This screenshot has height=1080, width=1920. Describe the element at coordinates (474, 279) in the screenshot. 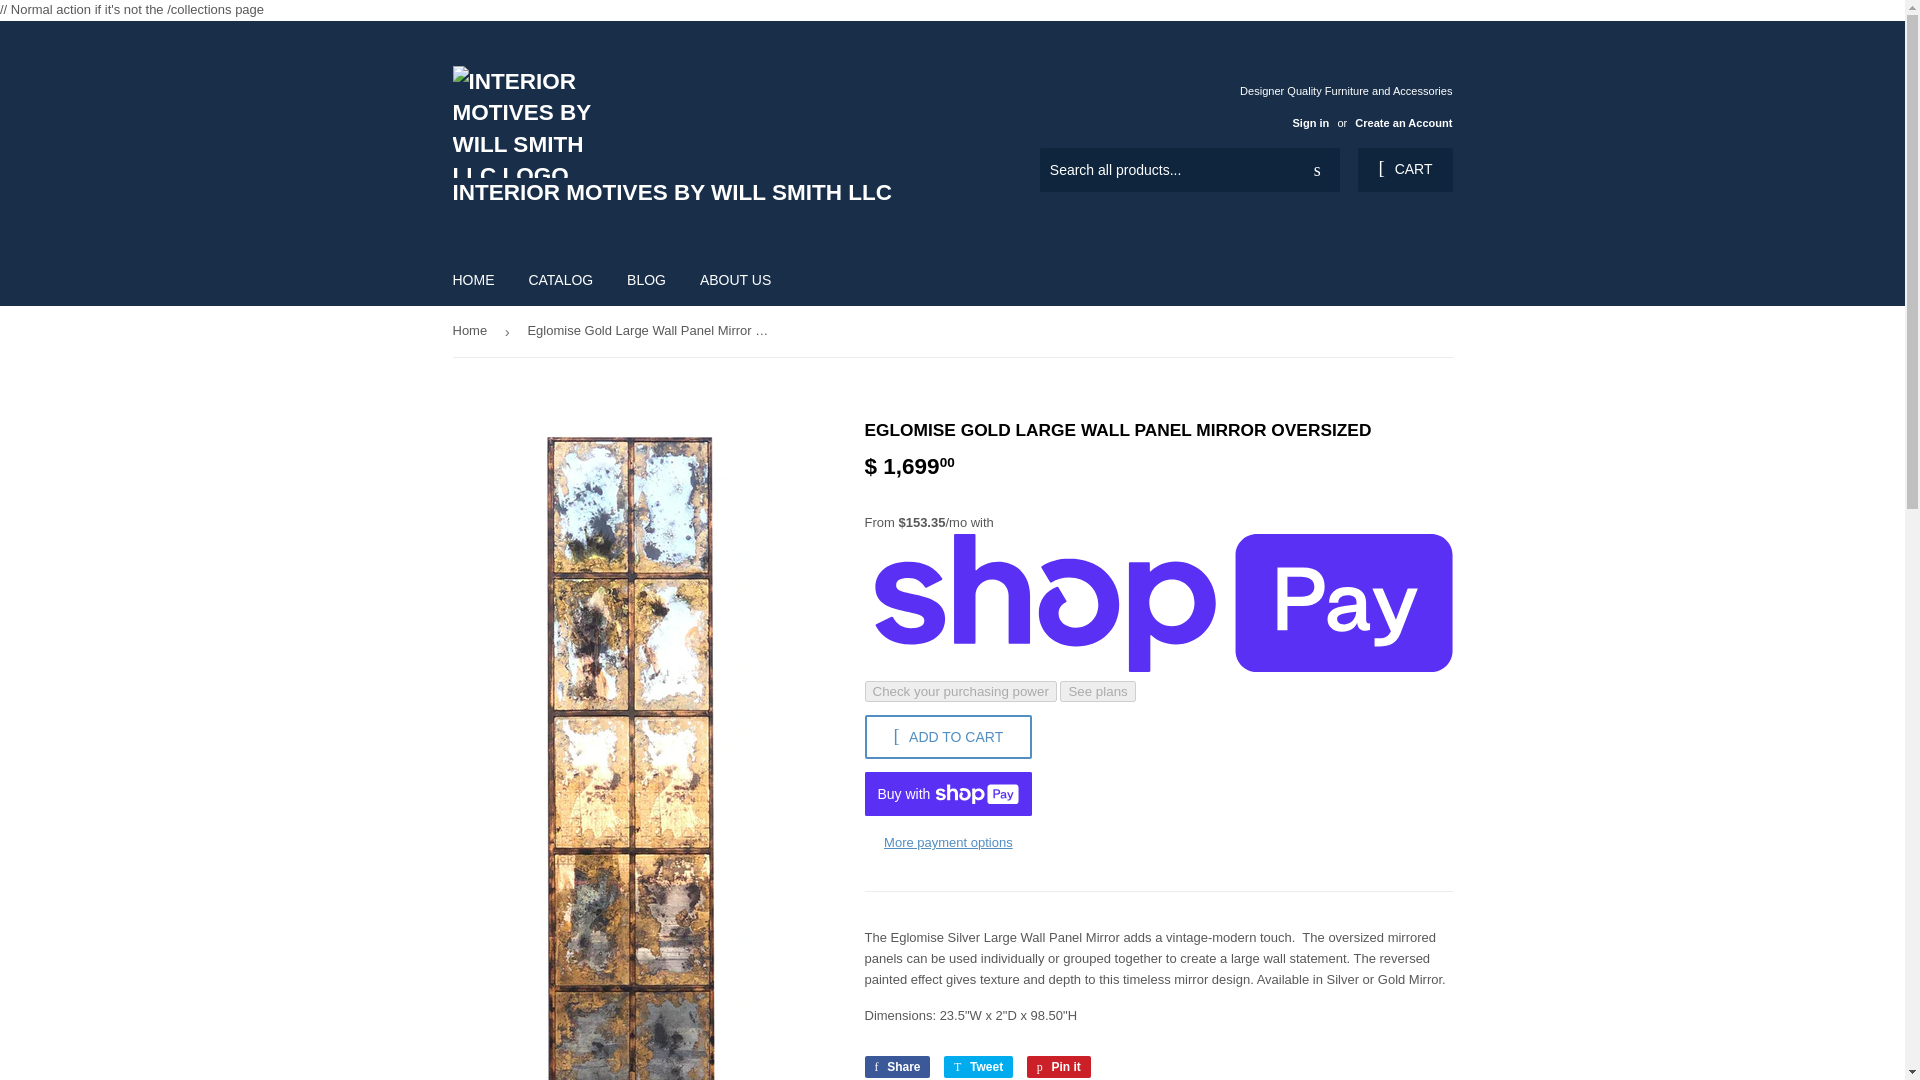

I see `Pin on Pinterest` at that location.